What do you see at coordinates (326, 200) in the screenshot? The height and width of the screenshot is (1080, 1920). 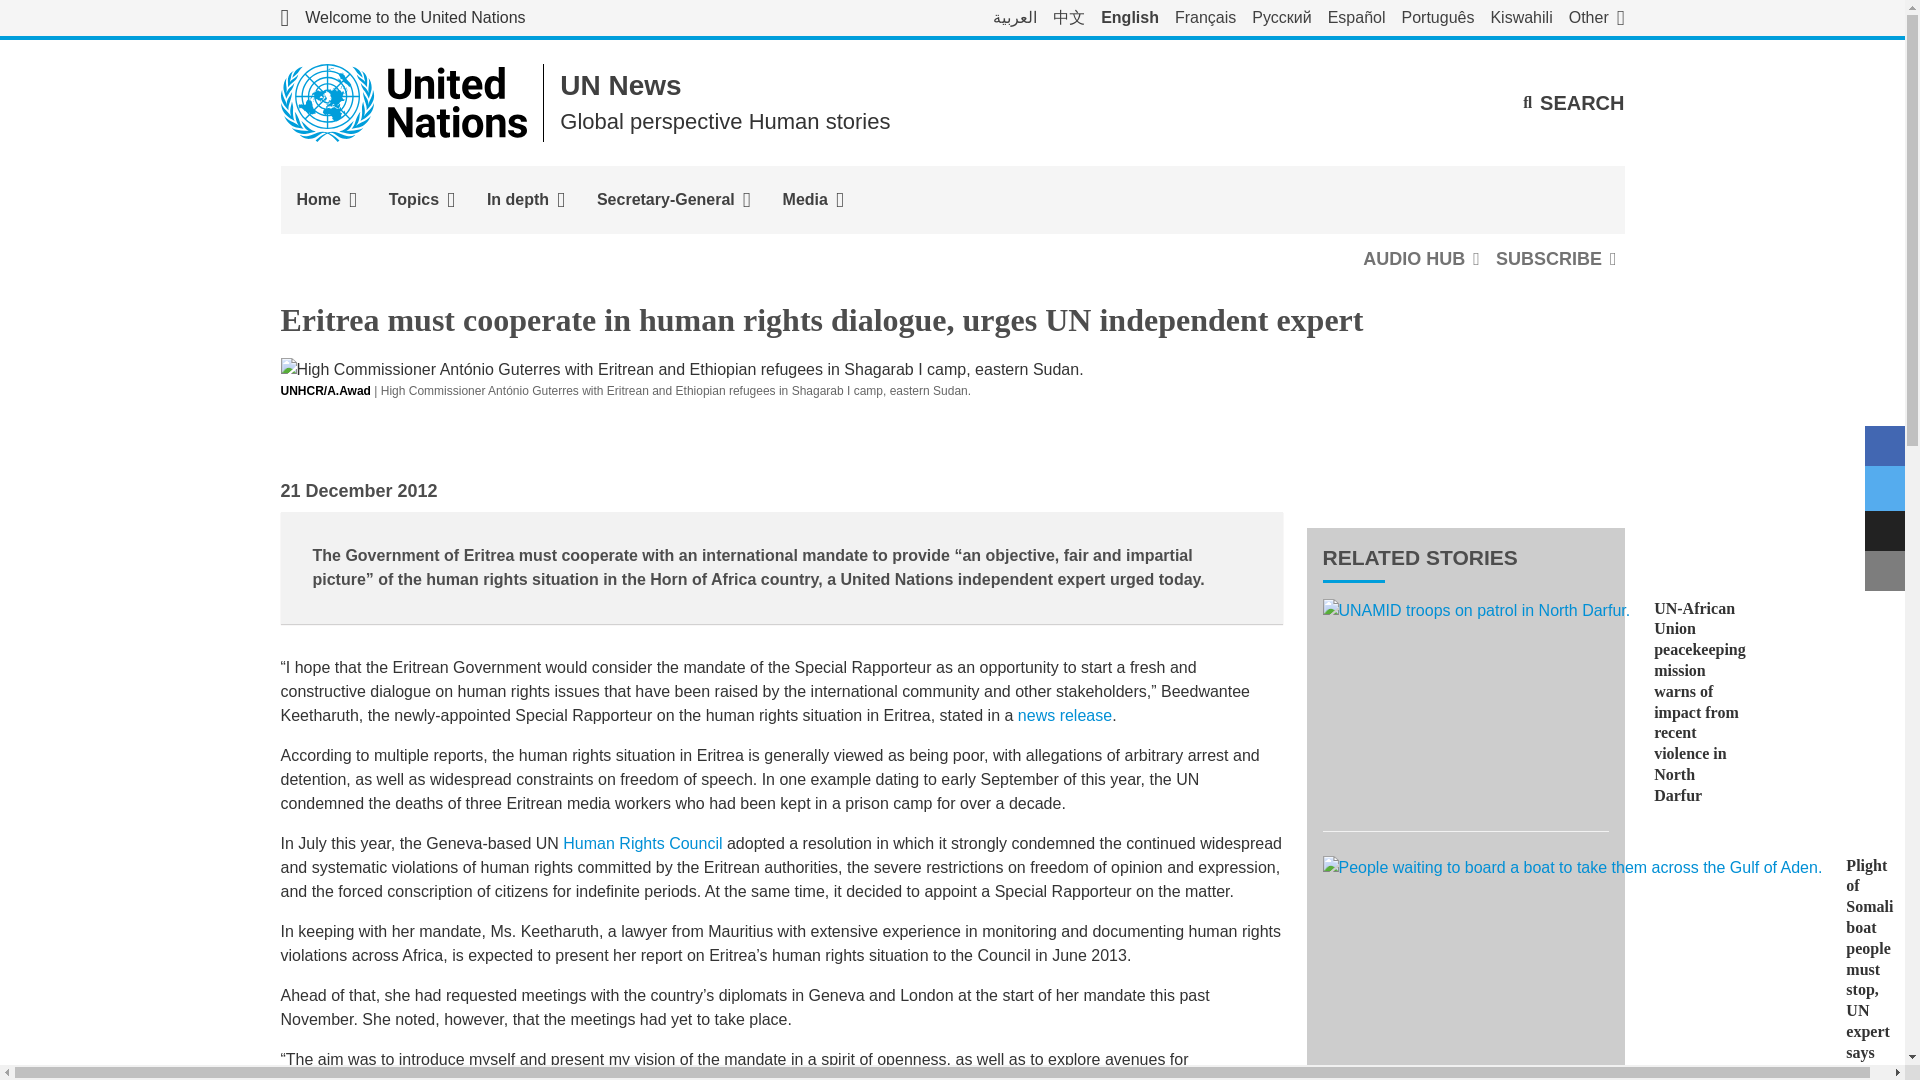 I see `Home` at bounding box center [326, 200].